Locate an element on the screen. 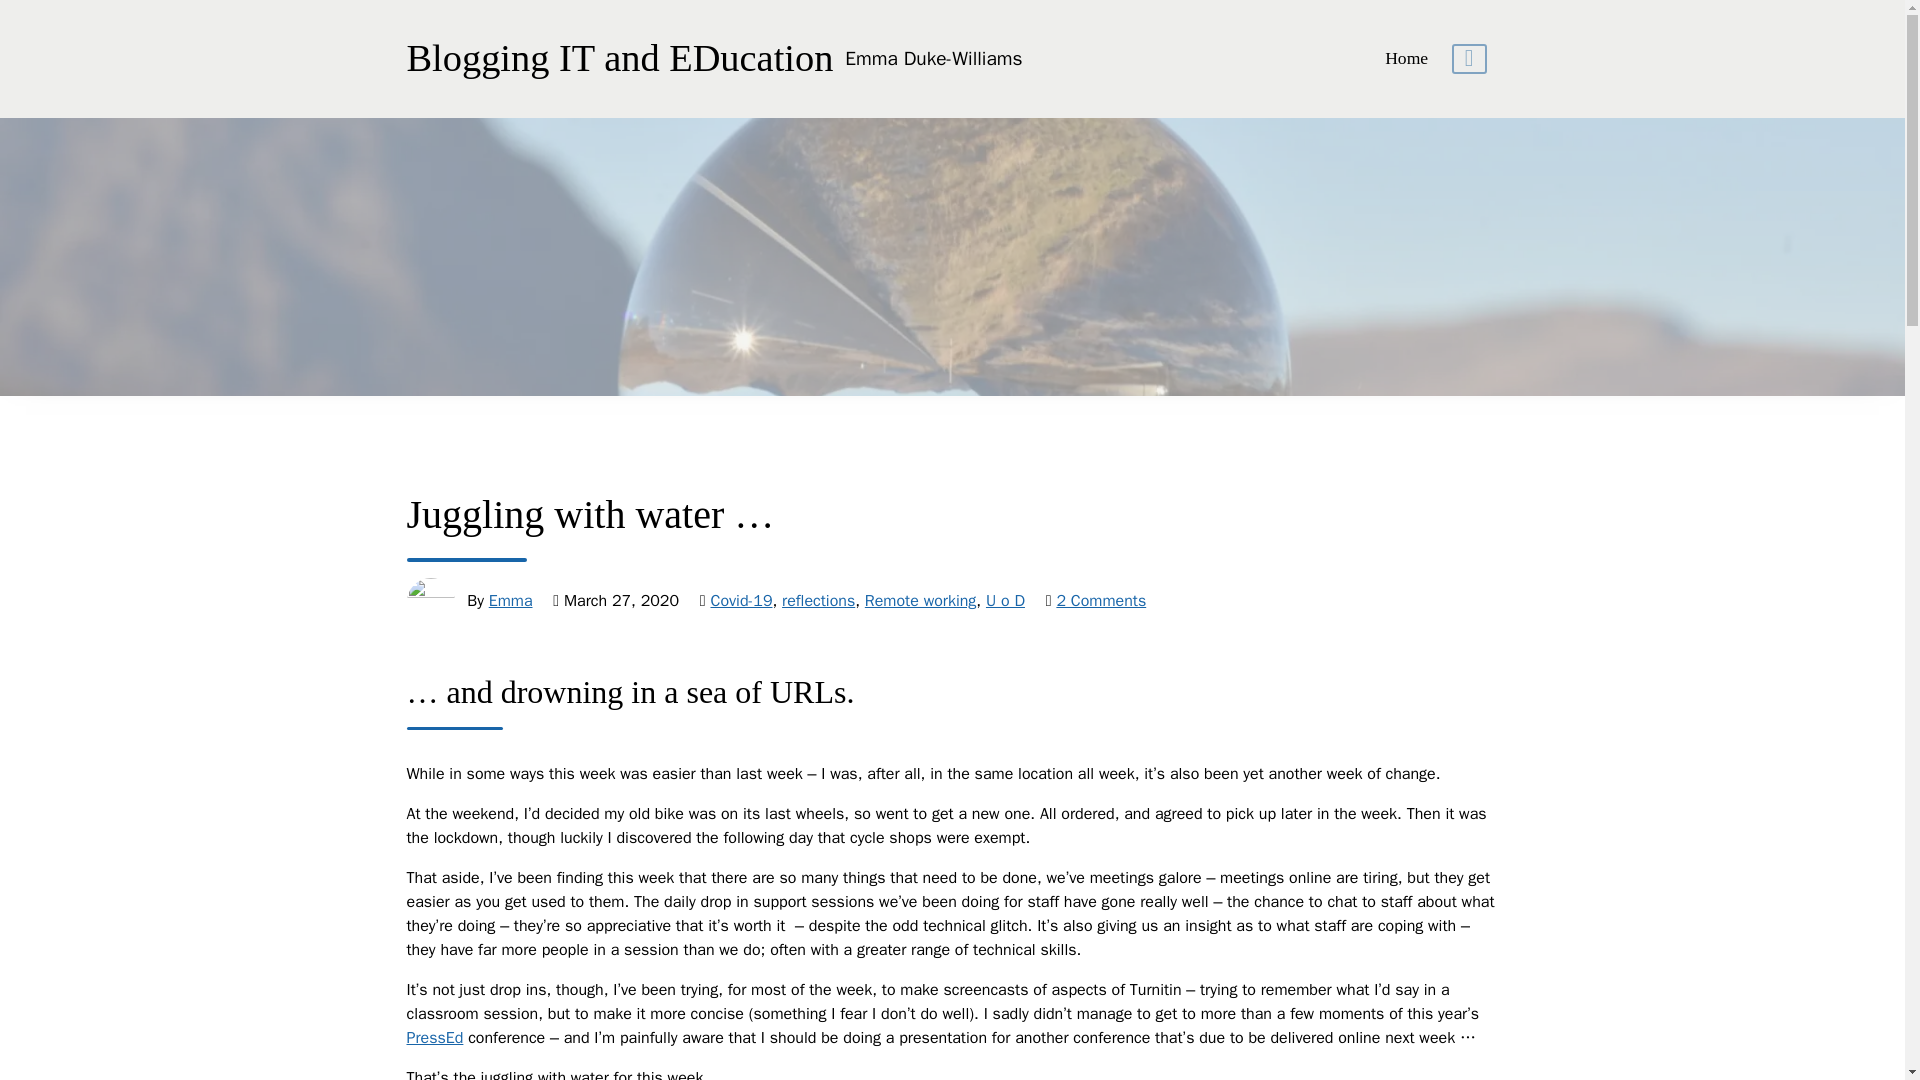 The height and width of the screenshot is (1080, 1920). Emma Duke-Williams is located at coordinates (932, 60).